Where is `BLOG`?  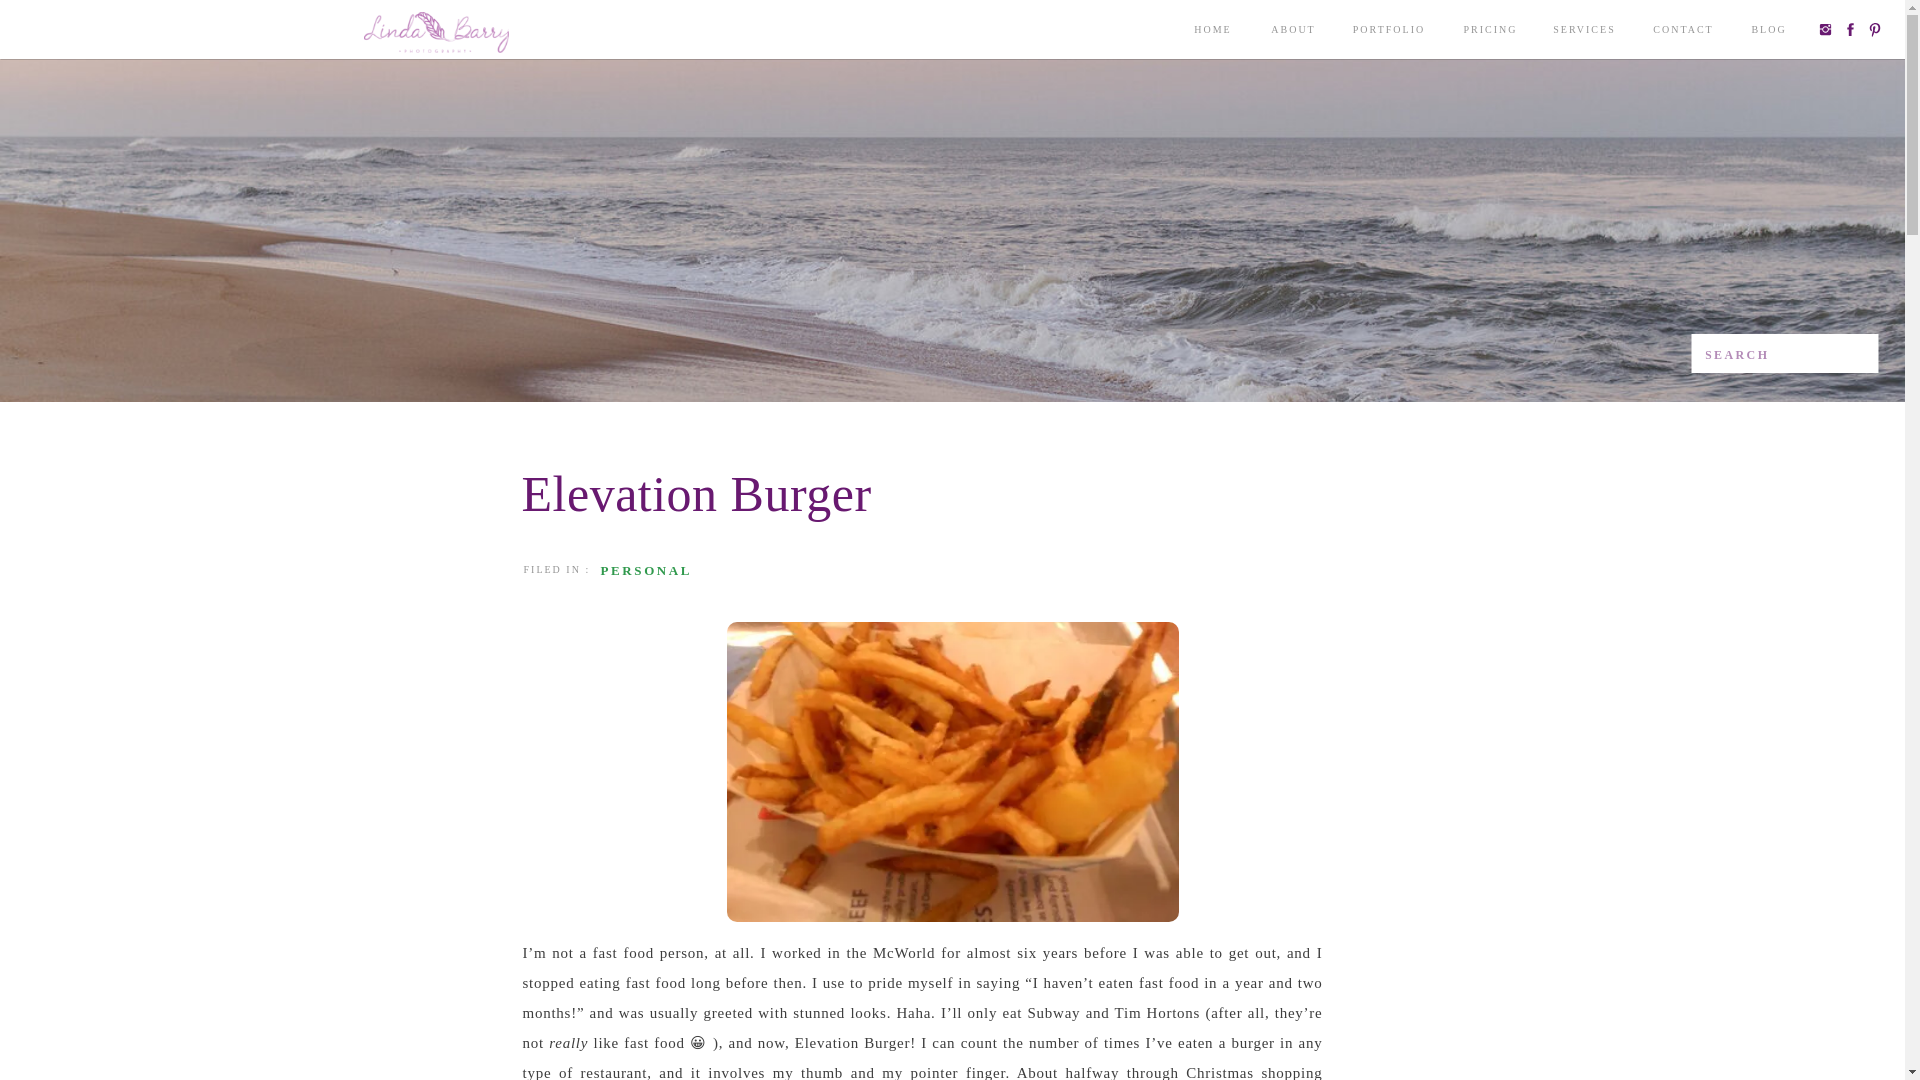
BLOG is located at coordinates (1769, 34).